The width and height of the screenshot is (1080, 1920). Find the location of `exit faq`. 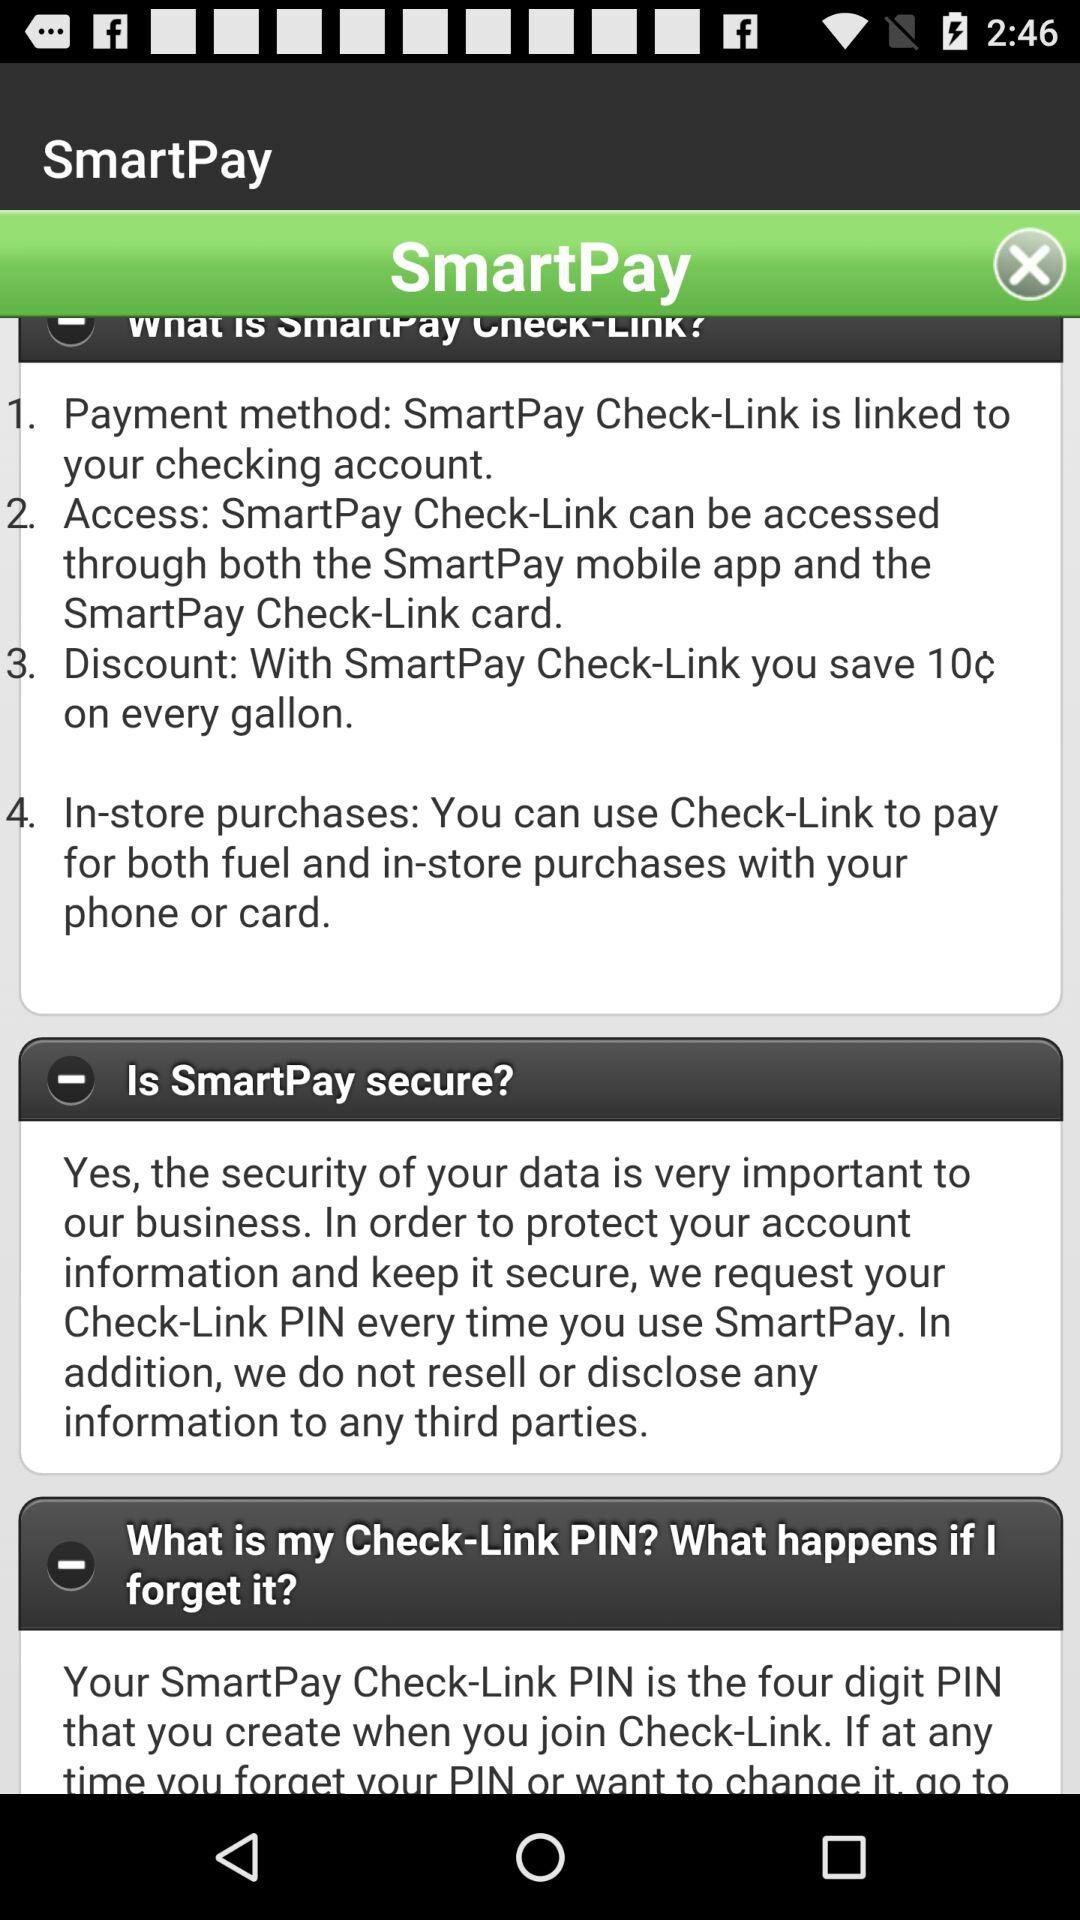

exit faq is located at coordinates (1036, 264).